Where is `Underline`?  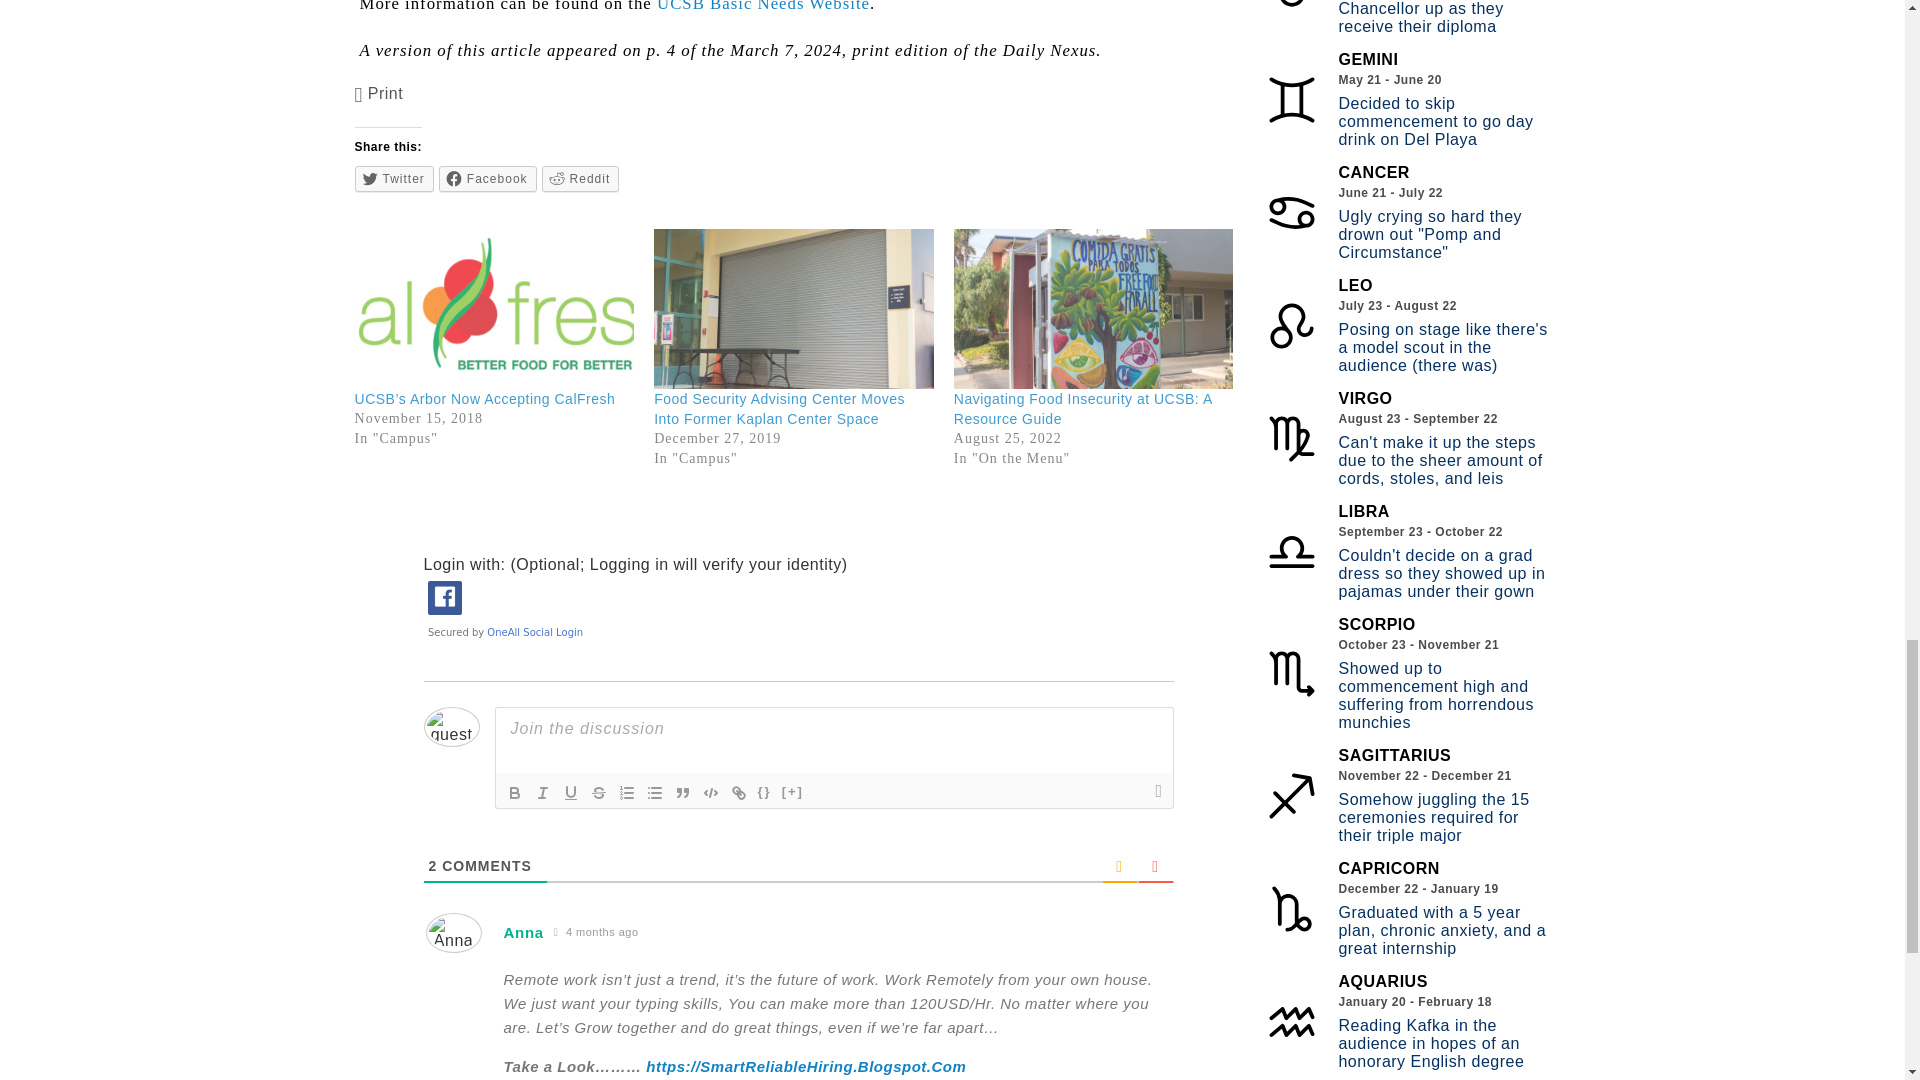 Underline is located at coordinates (570, 792).